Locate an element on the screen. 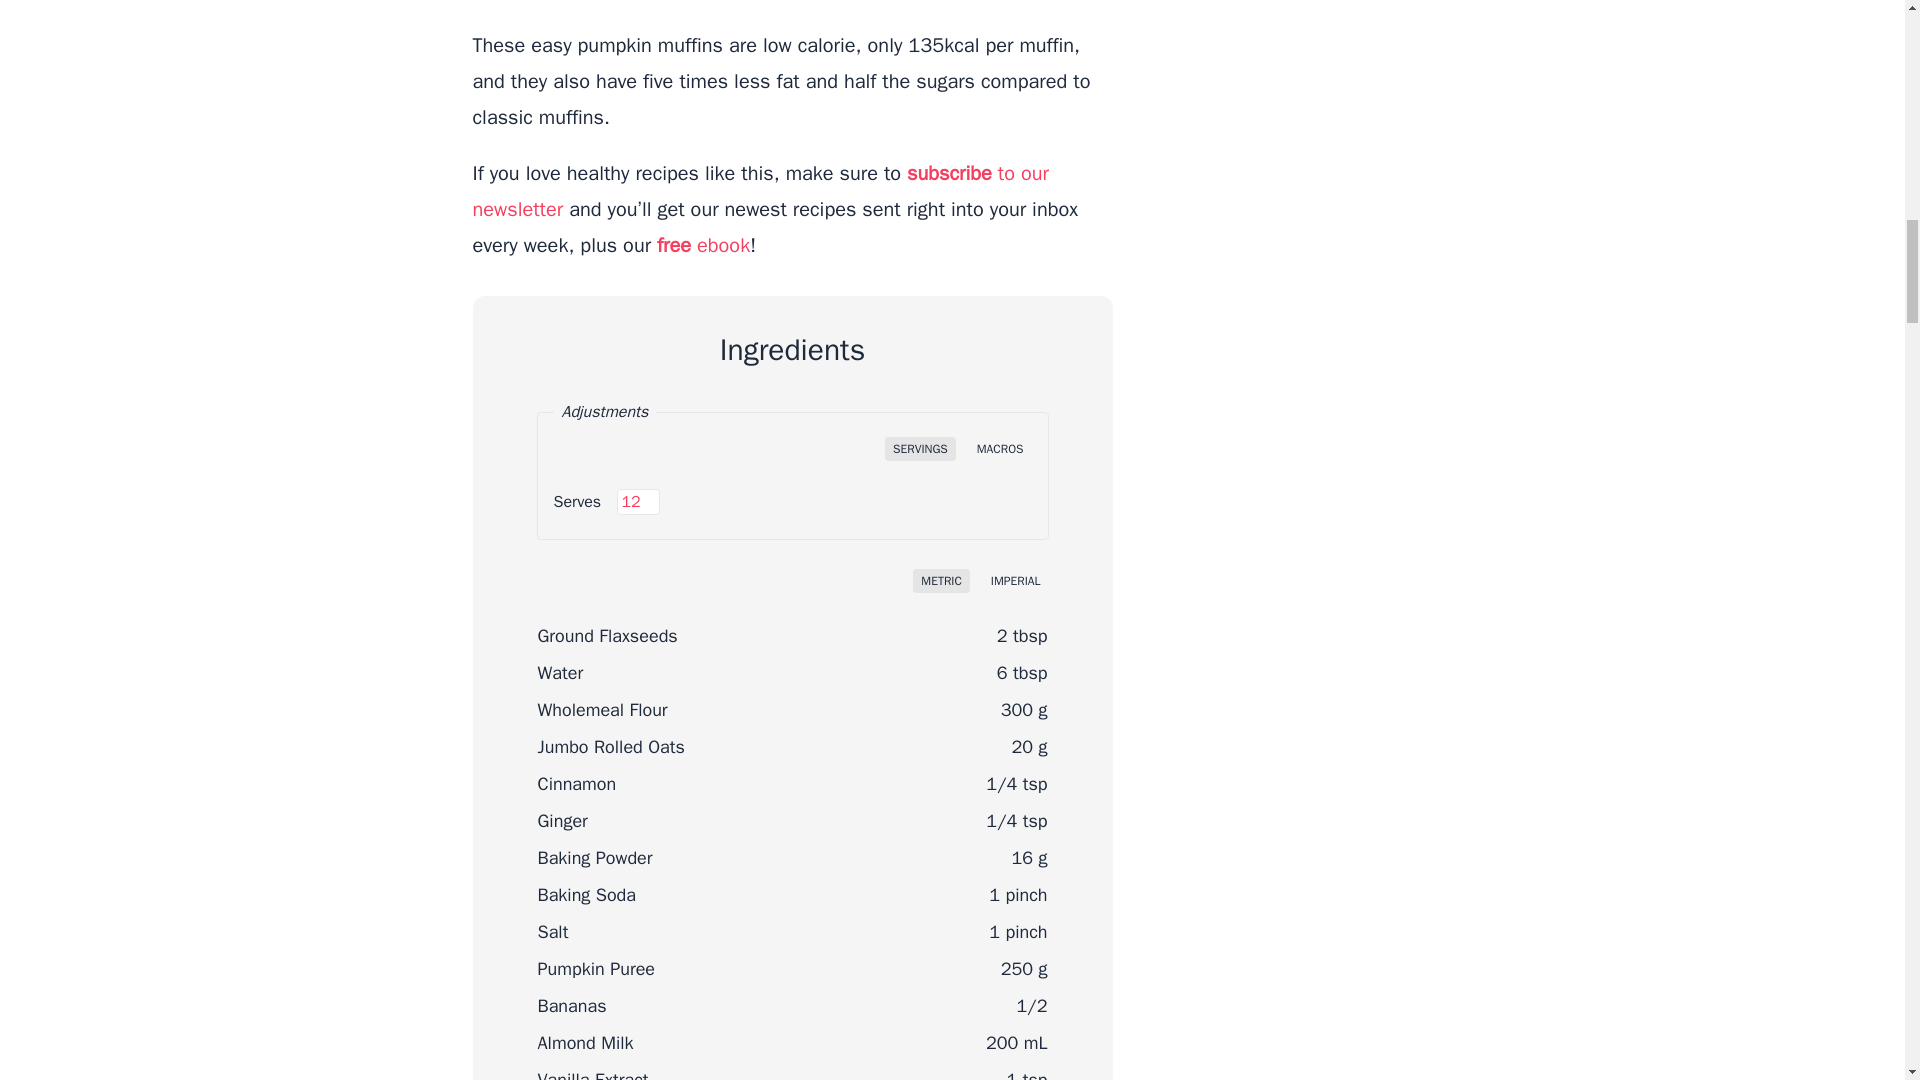 The image size is (1920, 1080). subscribe to our newsletter is located at coordinates (760, 191).